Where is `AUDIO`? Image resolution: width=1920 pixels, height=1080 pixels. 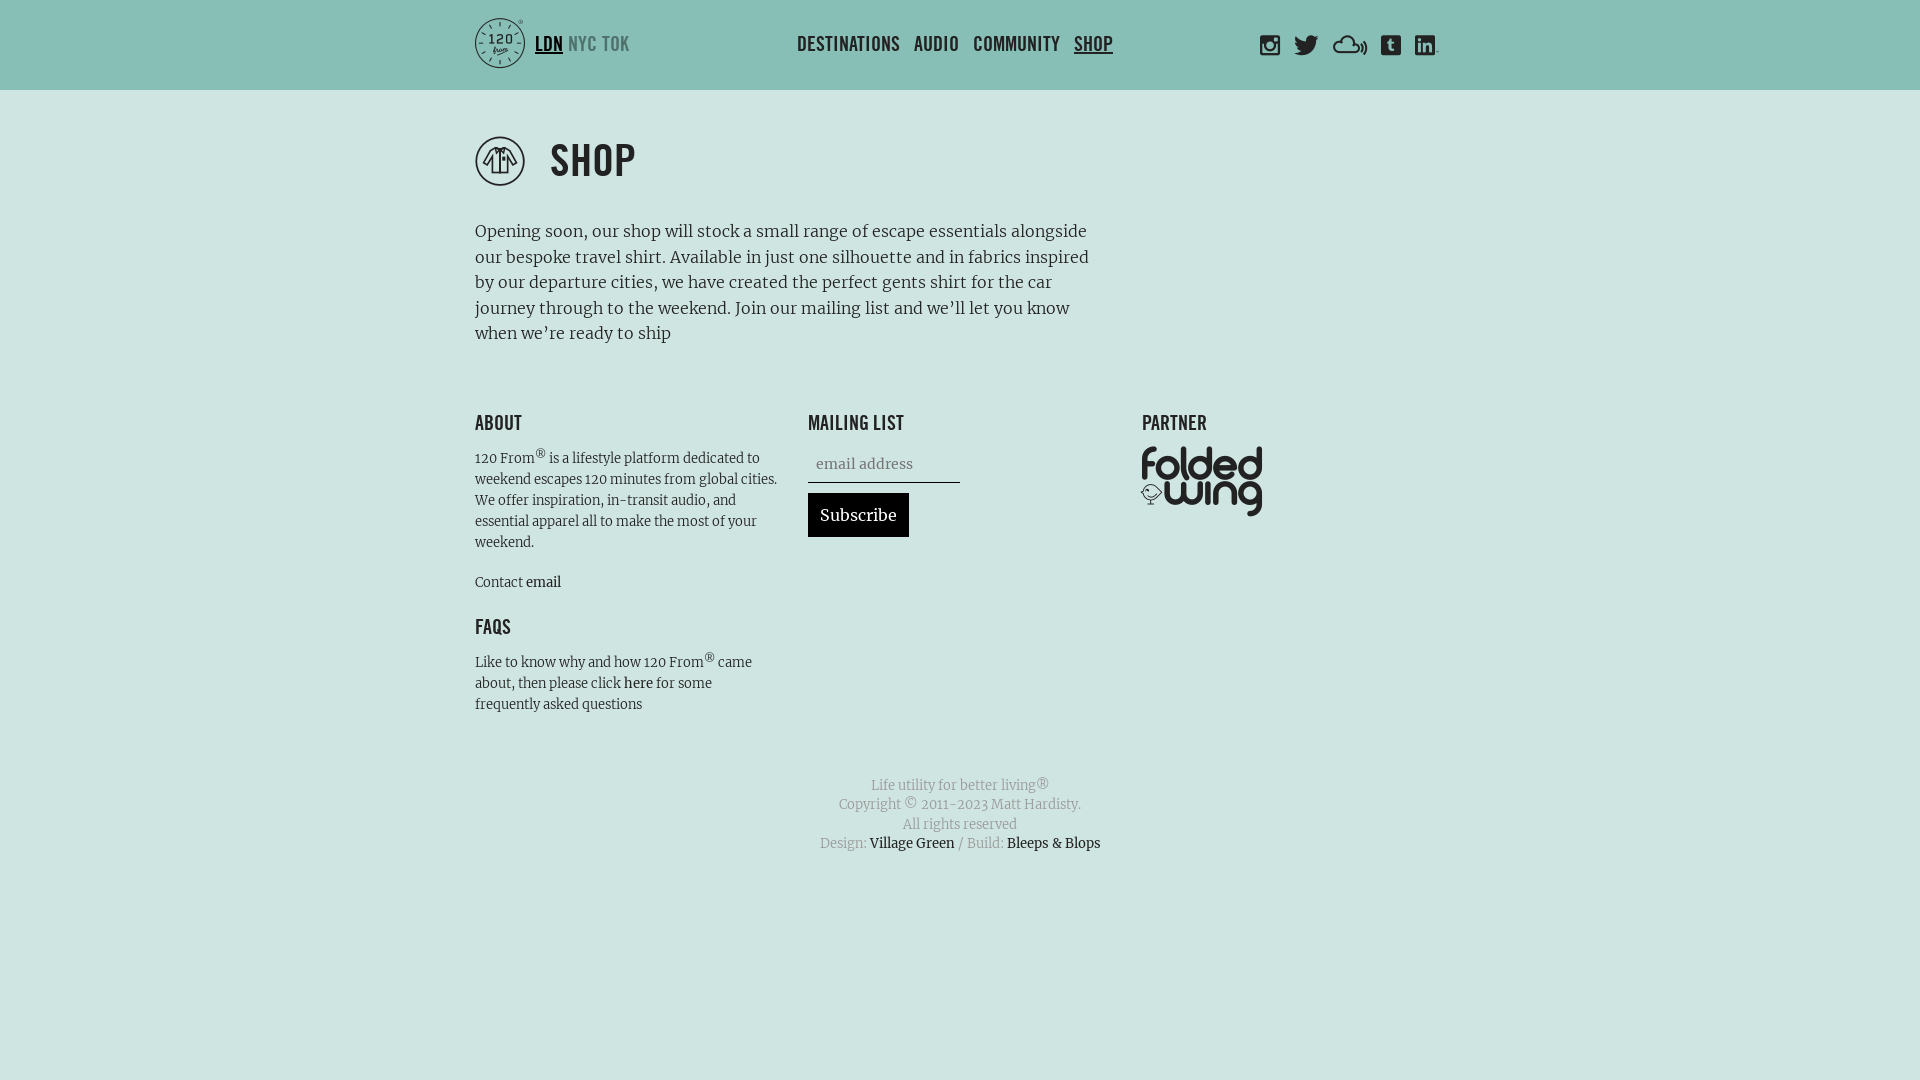 AUDIO is located at coordinates (936, 45).